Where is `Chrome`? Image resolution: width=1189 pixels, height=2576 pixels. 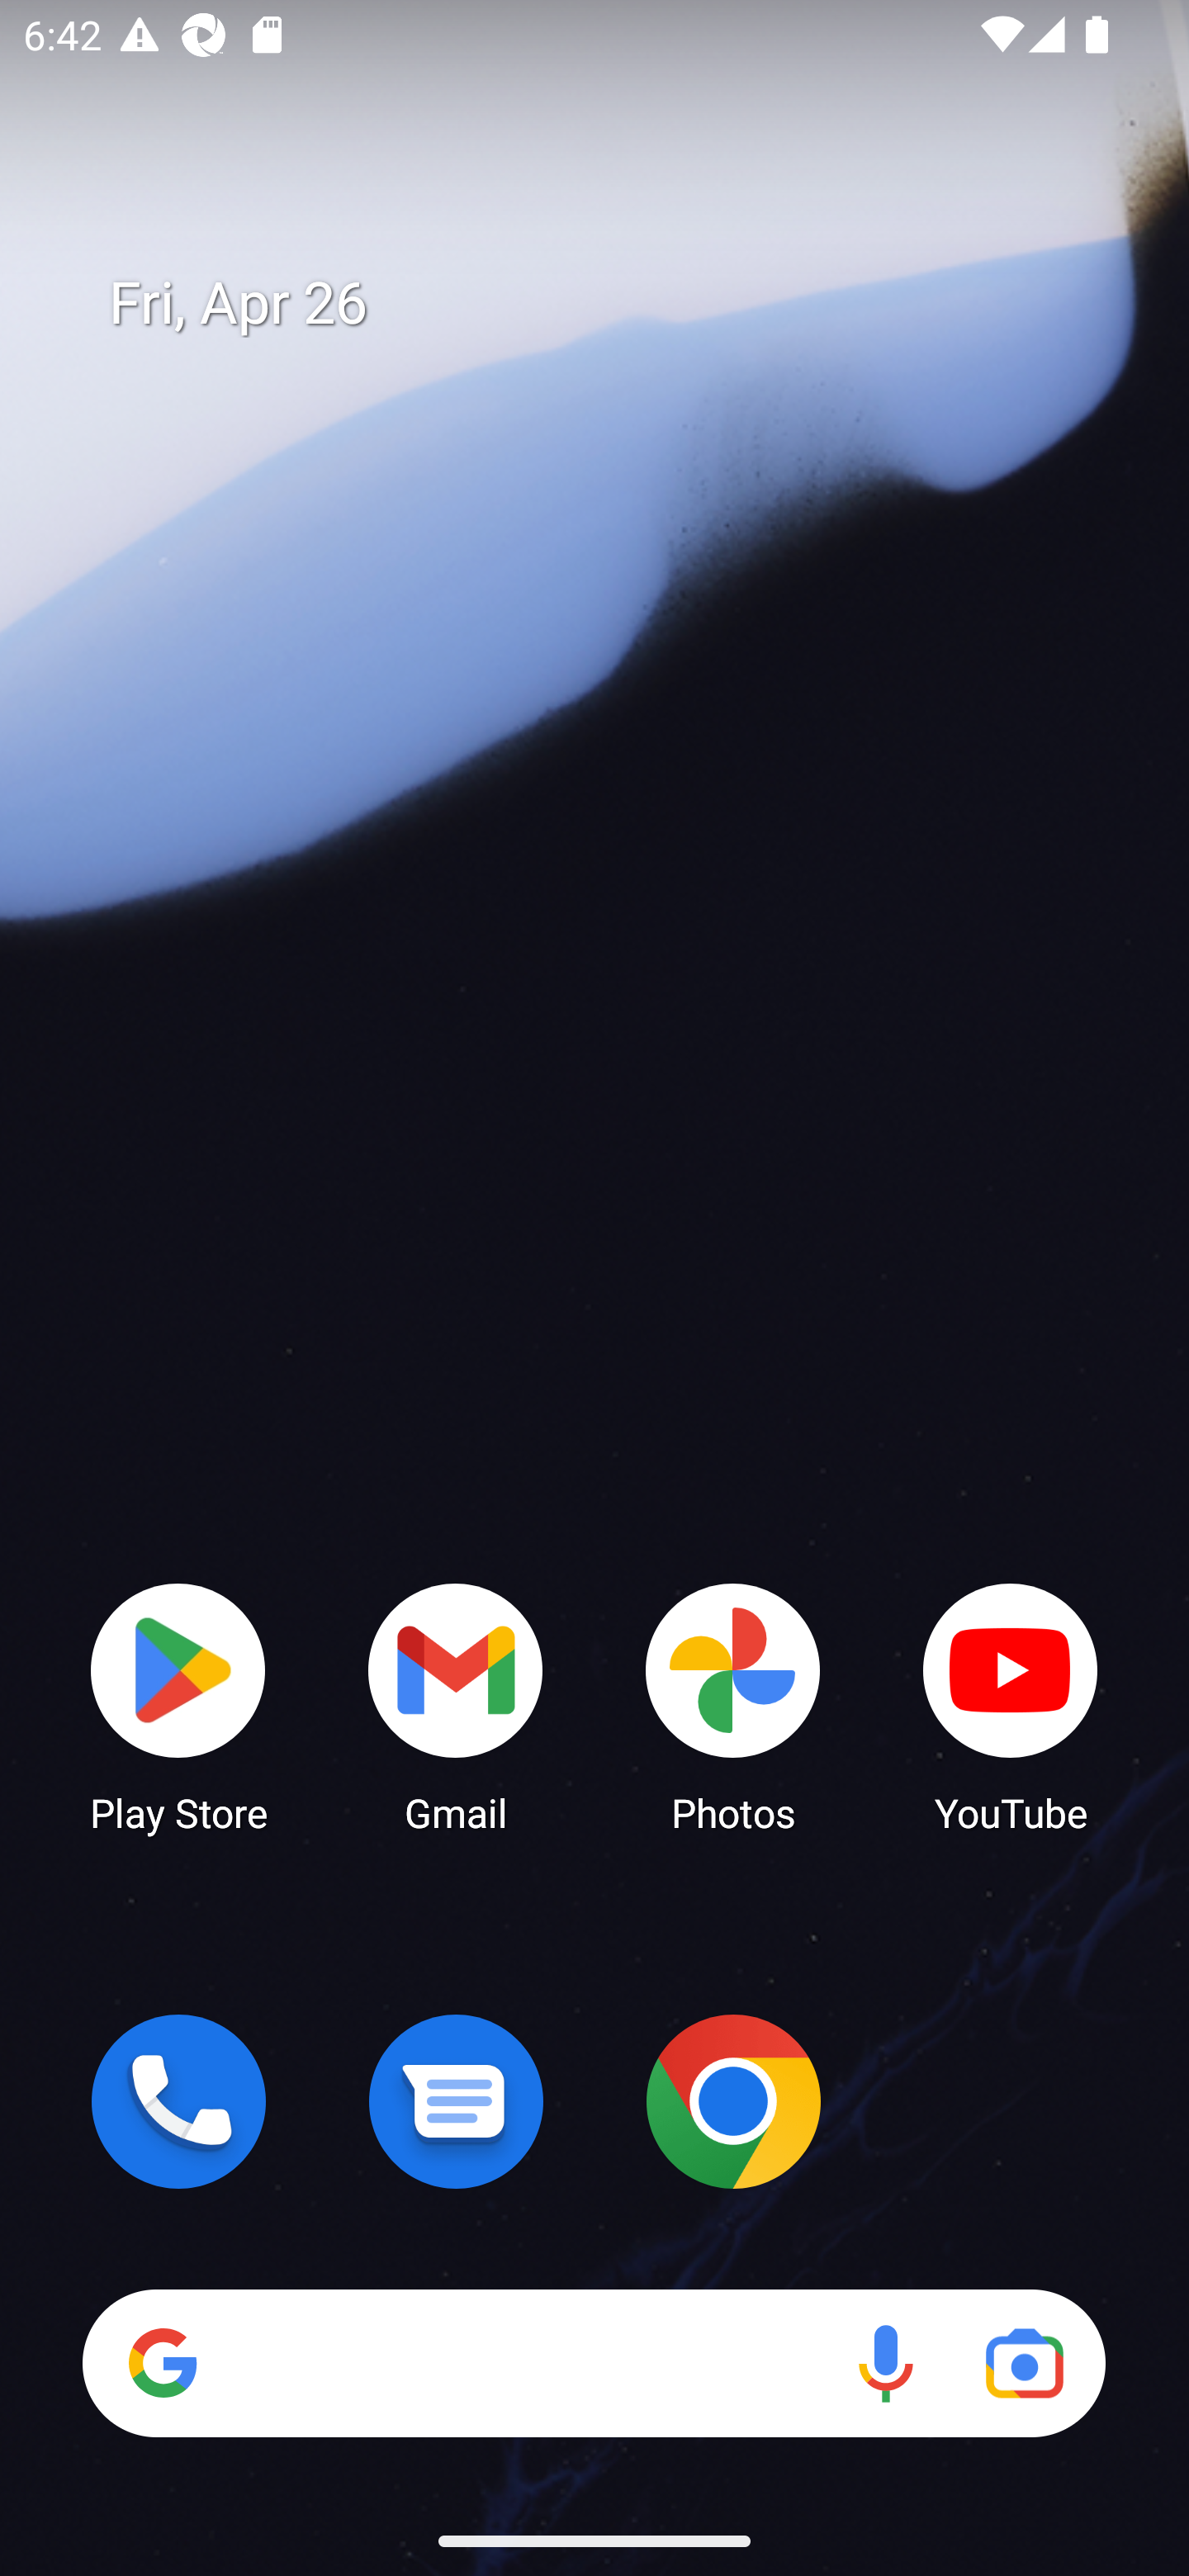 Chrome is located at coordinates (733, 2101).